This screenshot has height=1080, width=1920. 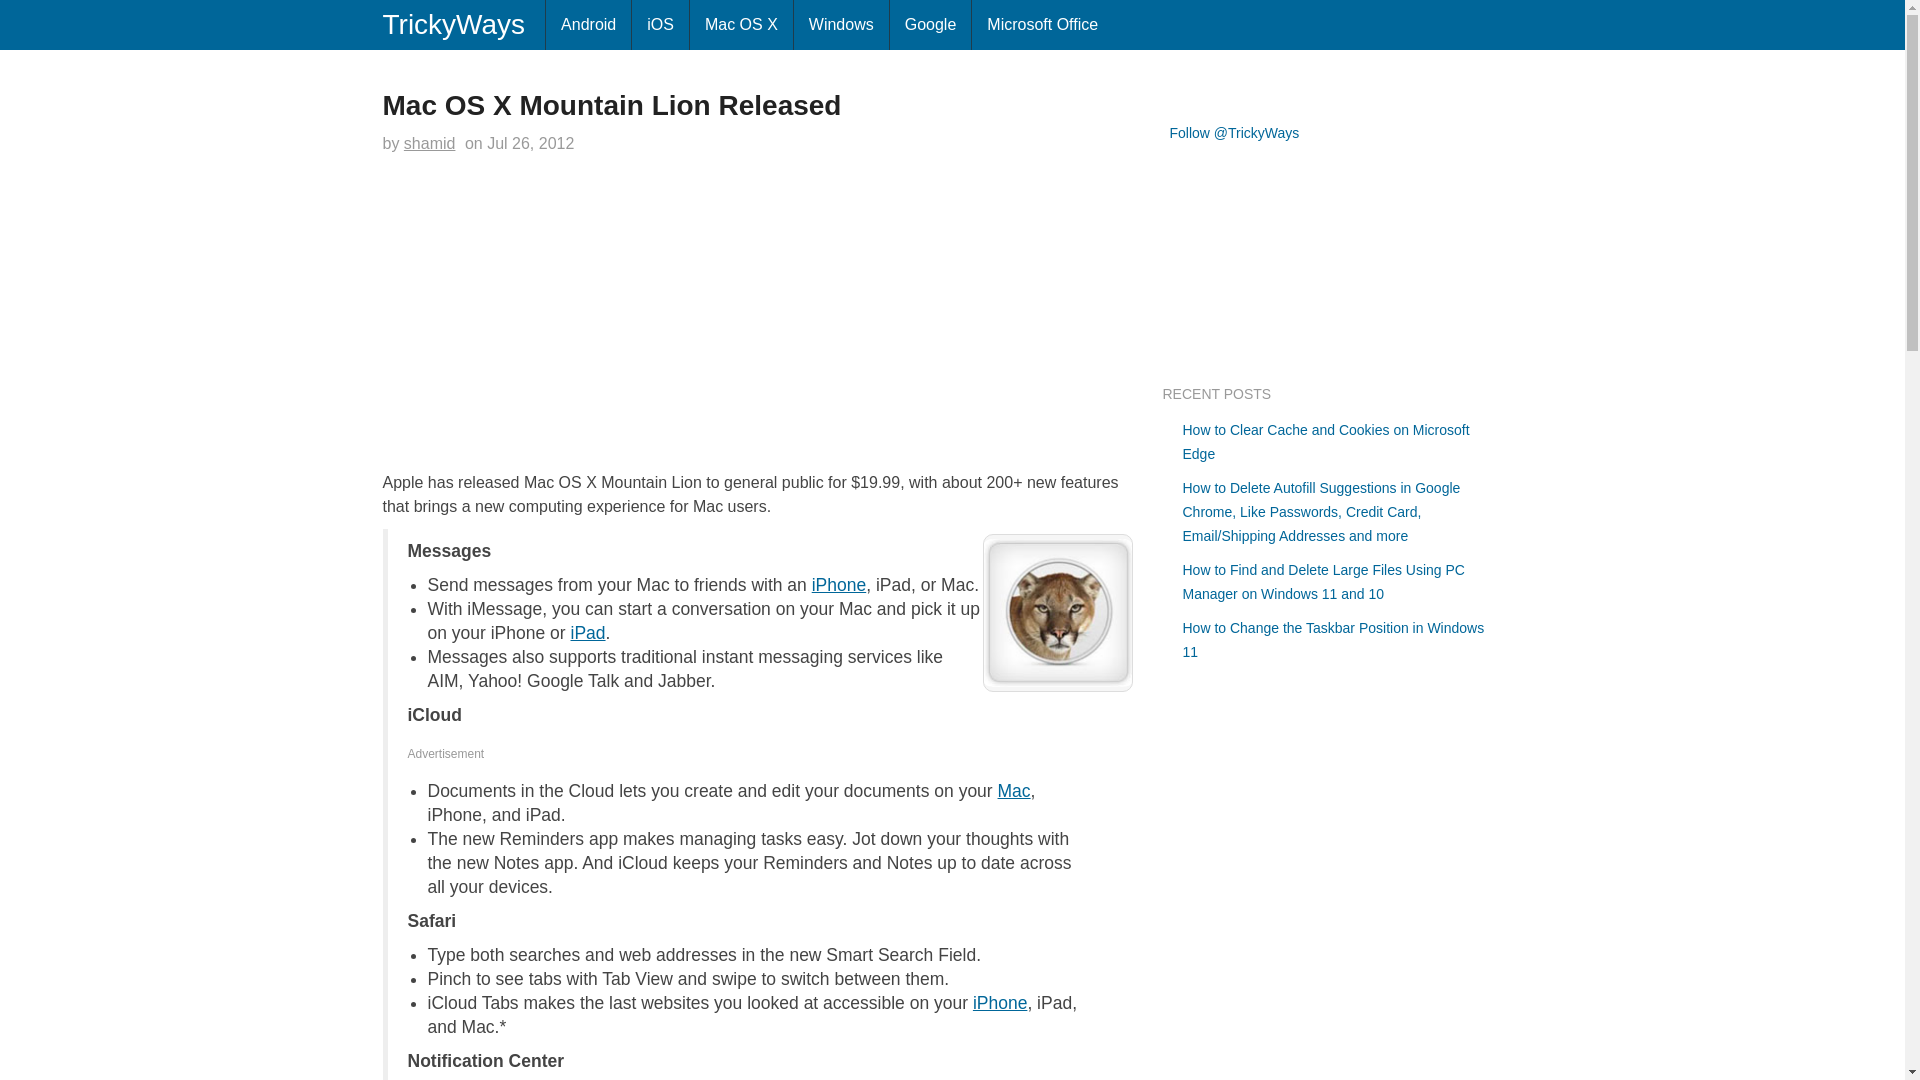 What do you see at coordinates (430, 144) in the screenshot?
I see `shamid` at bounding box center [430, 144].